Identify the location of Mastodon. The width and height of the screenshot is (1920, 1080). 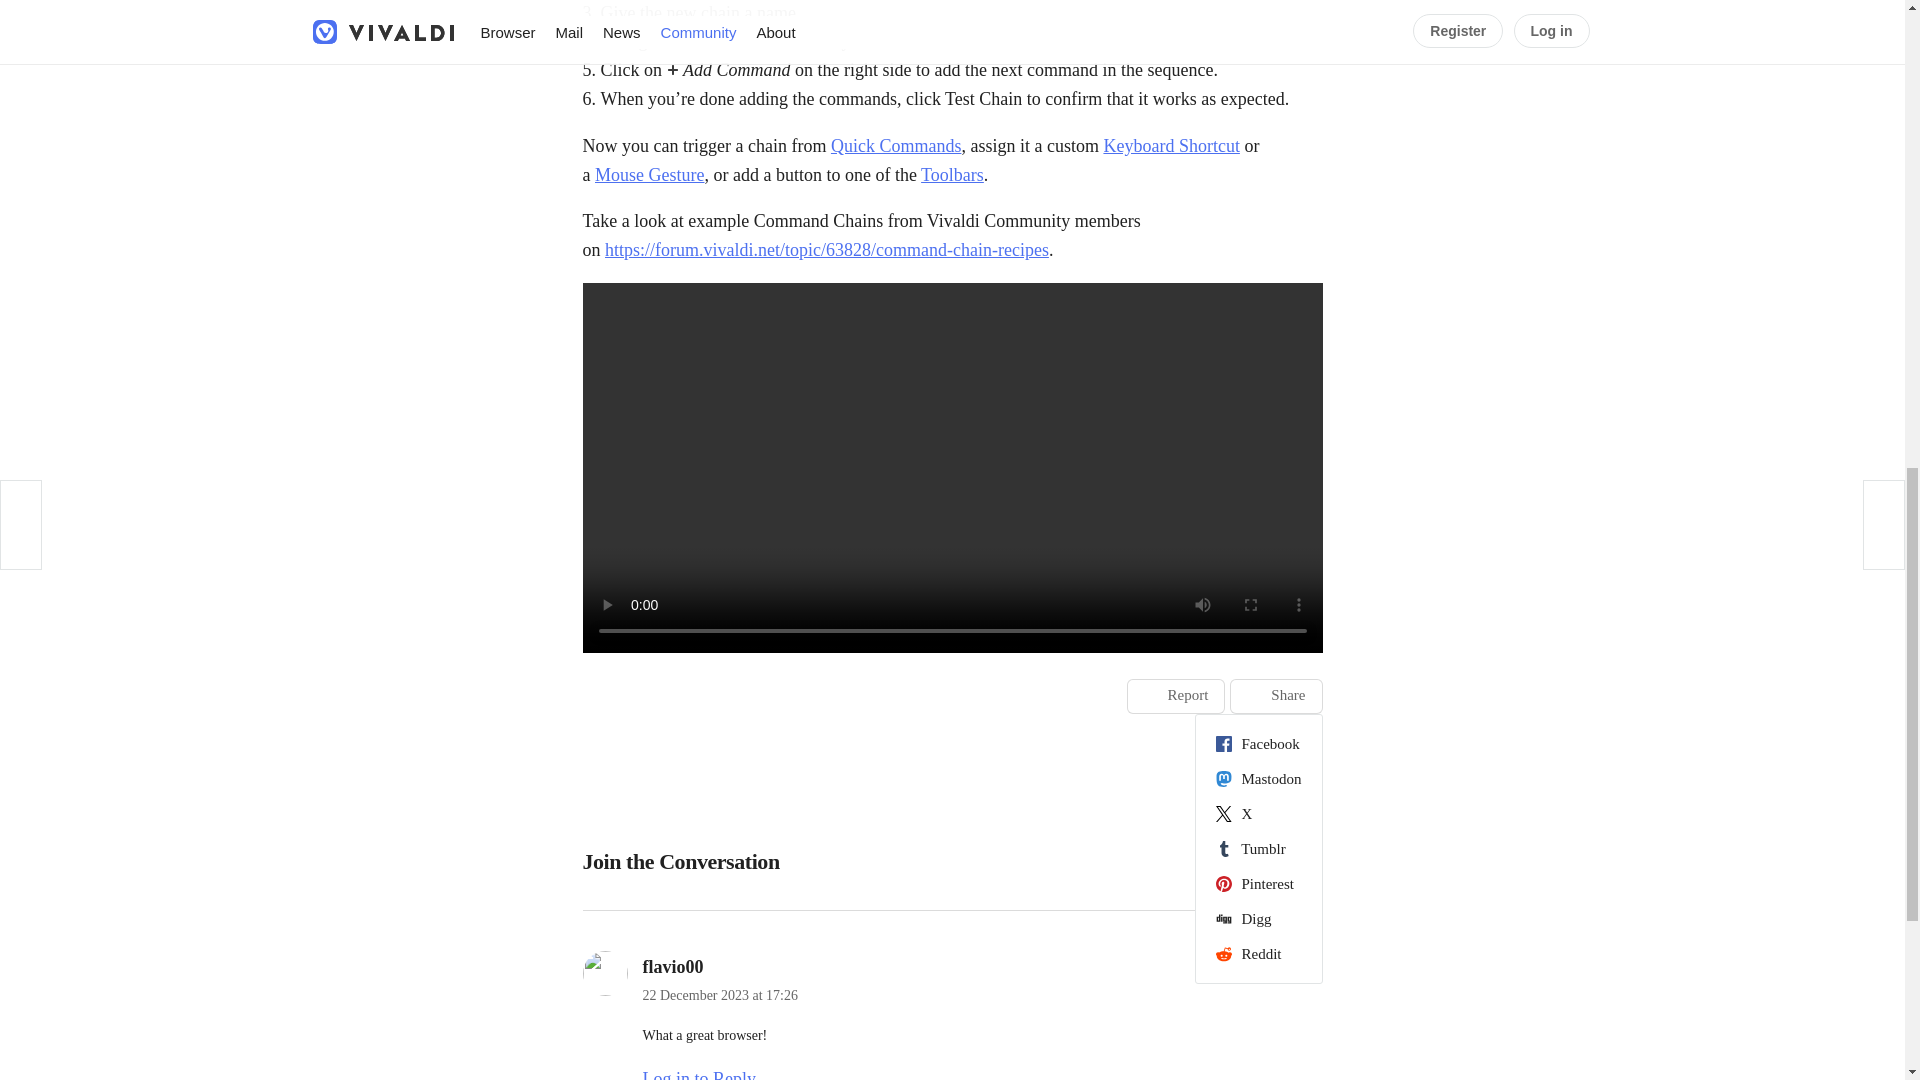
(1258, 778).